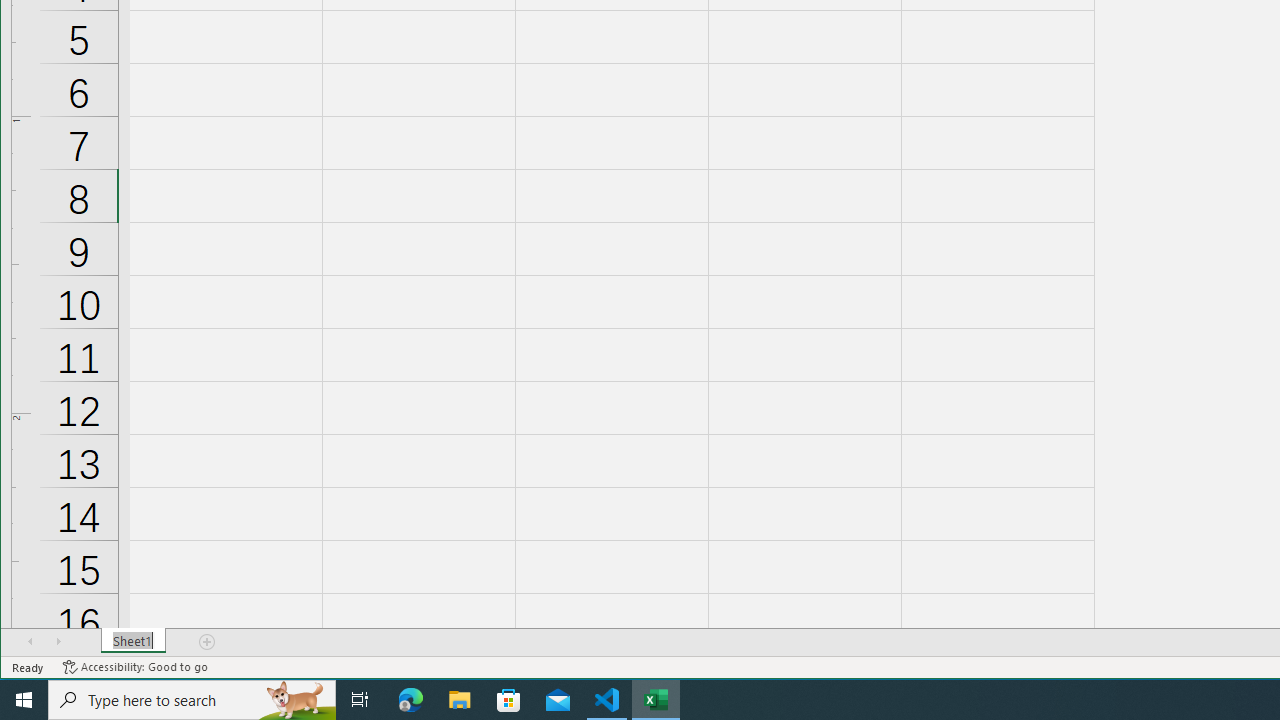  What do you see at coordinates (24, 700) in the screenshot?
I see `Start` at bounding box center [24, 700].